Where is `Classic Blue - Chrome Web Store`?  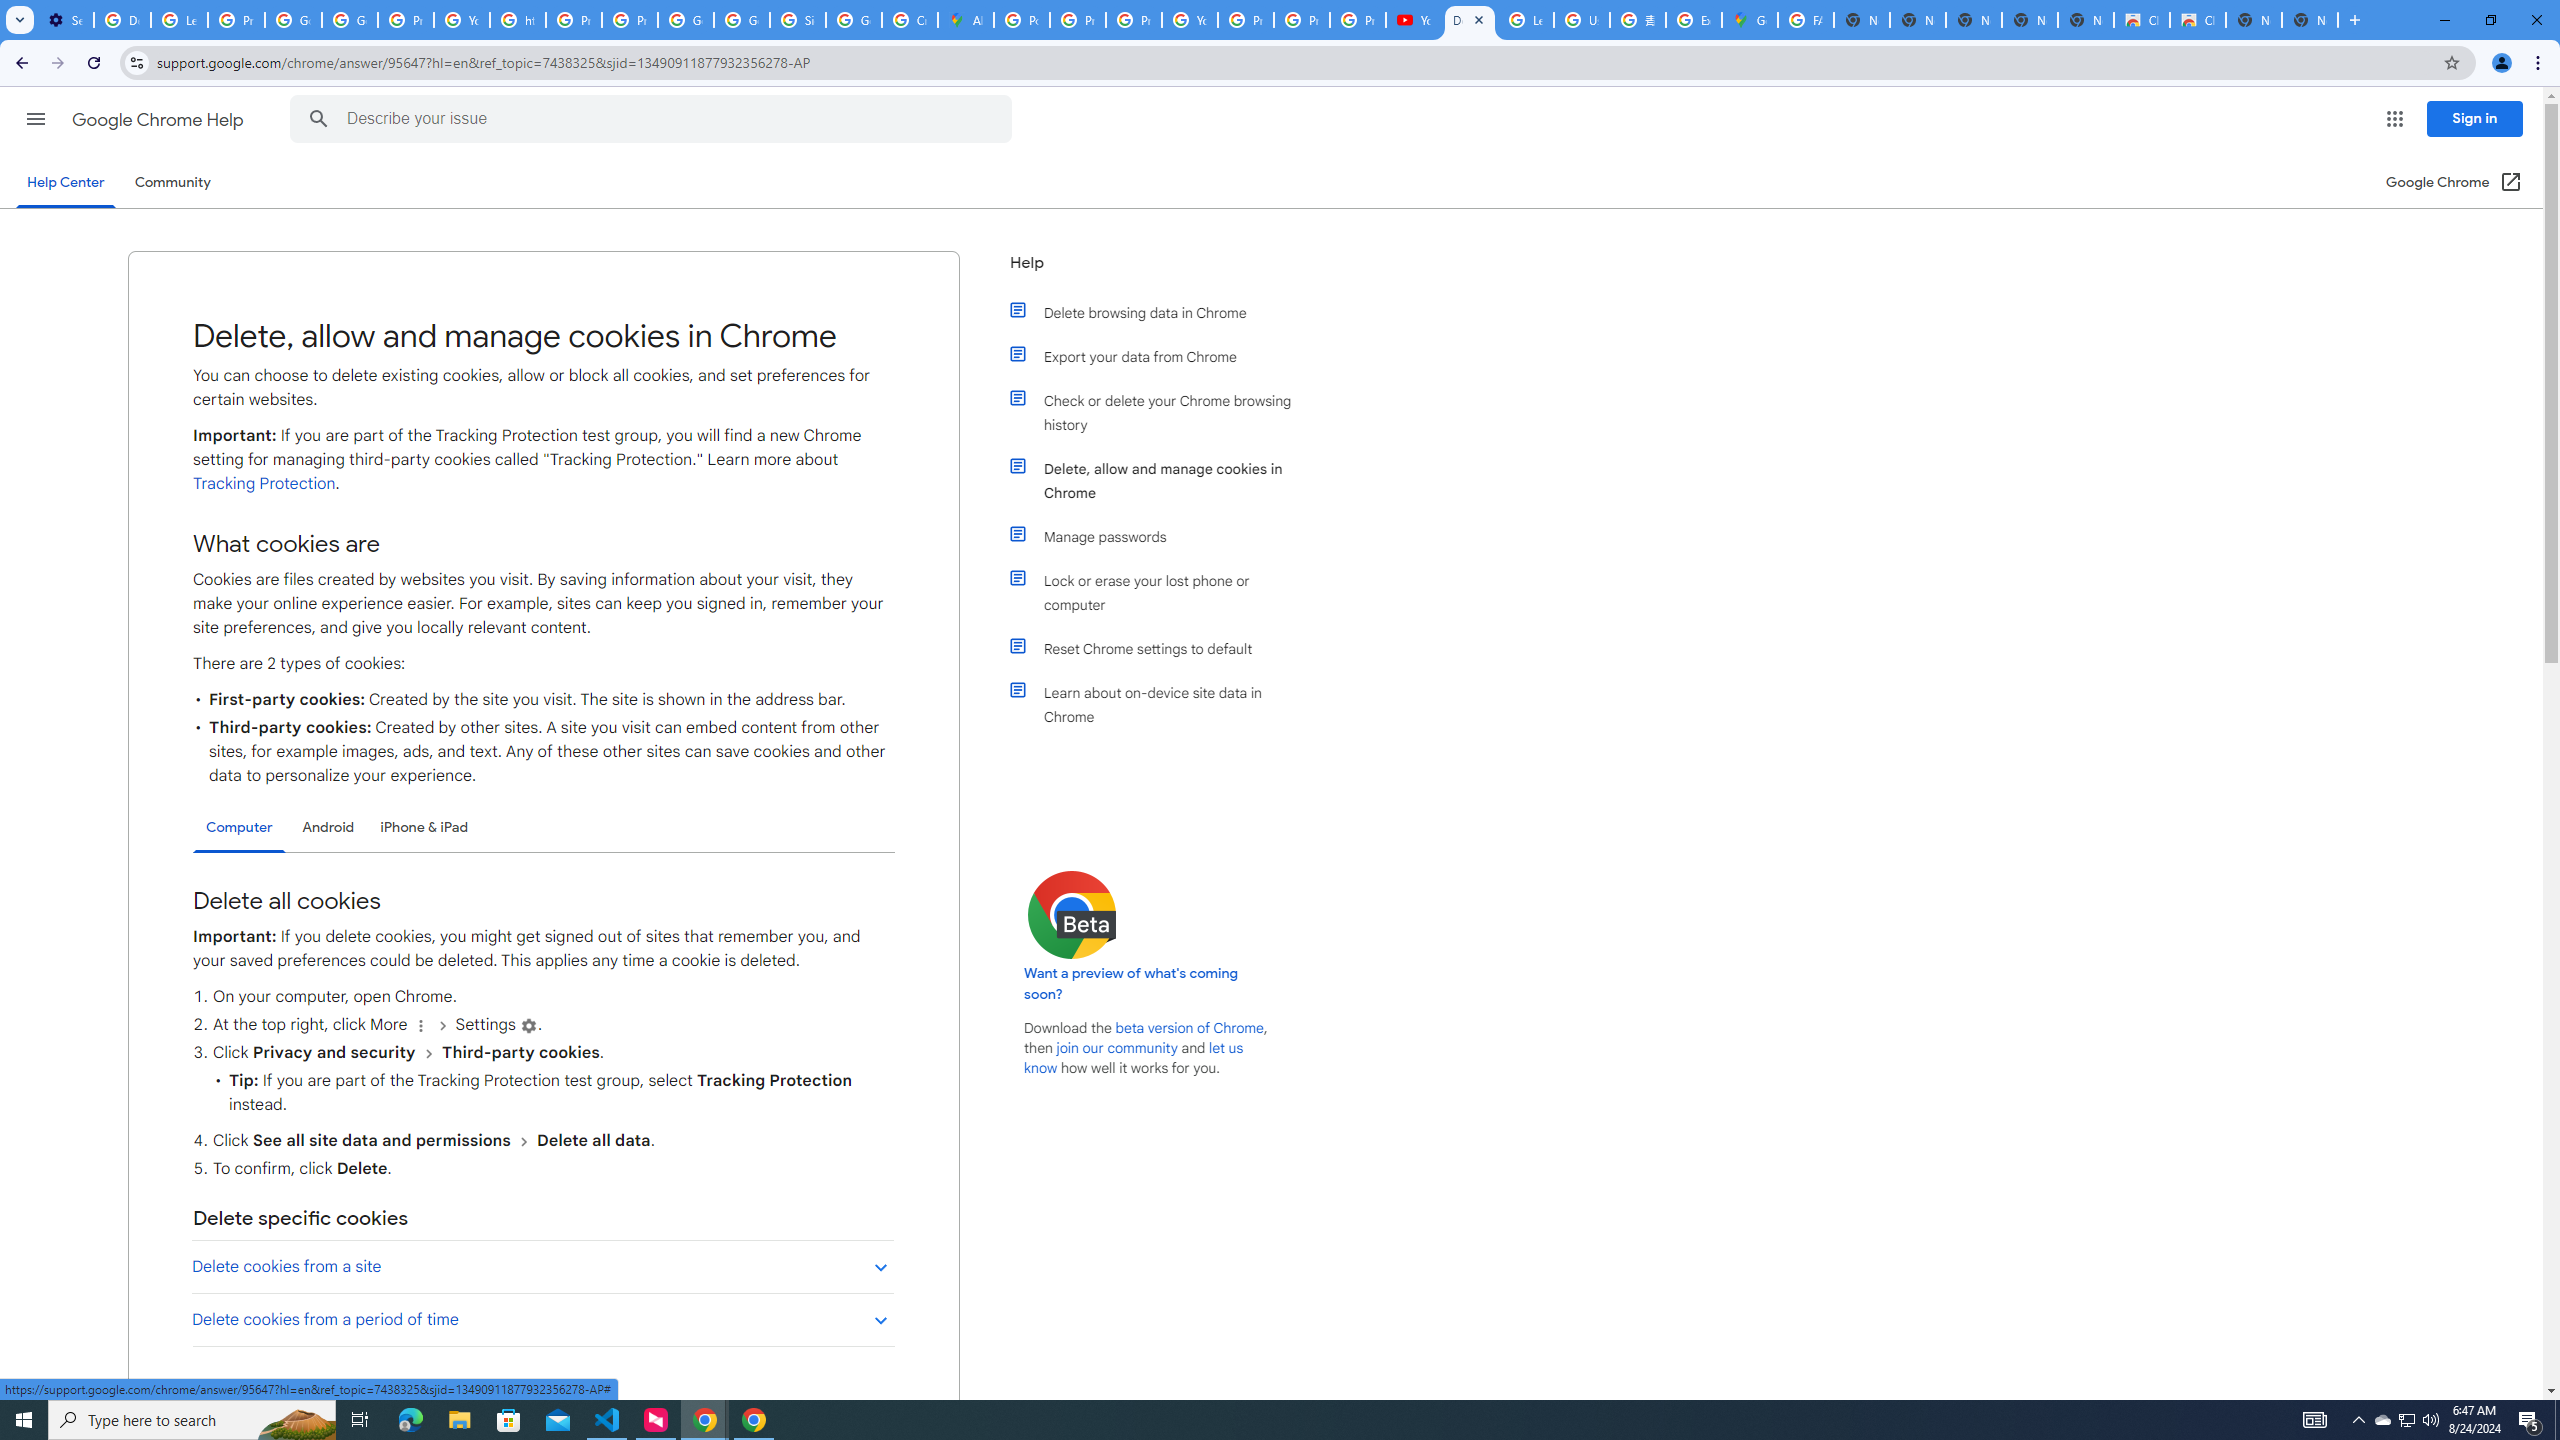 Classic Blue - Chrome Web Store is located at coordinates (2197, 20).